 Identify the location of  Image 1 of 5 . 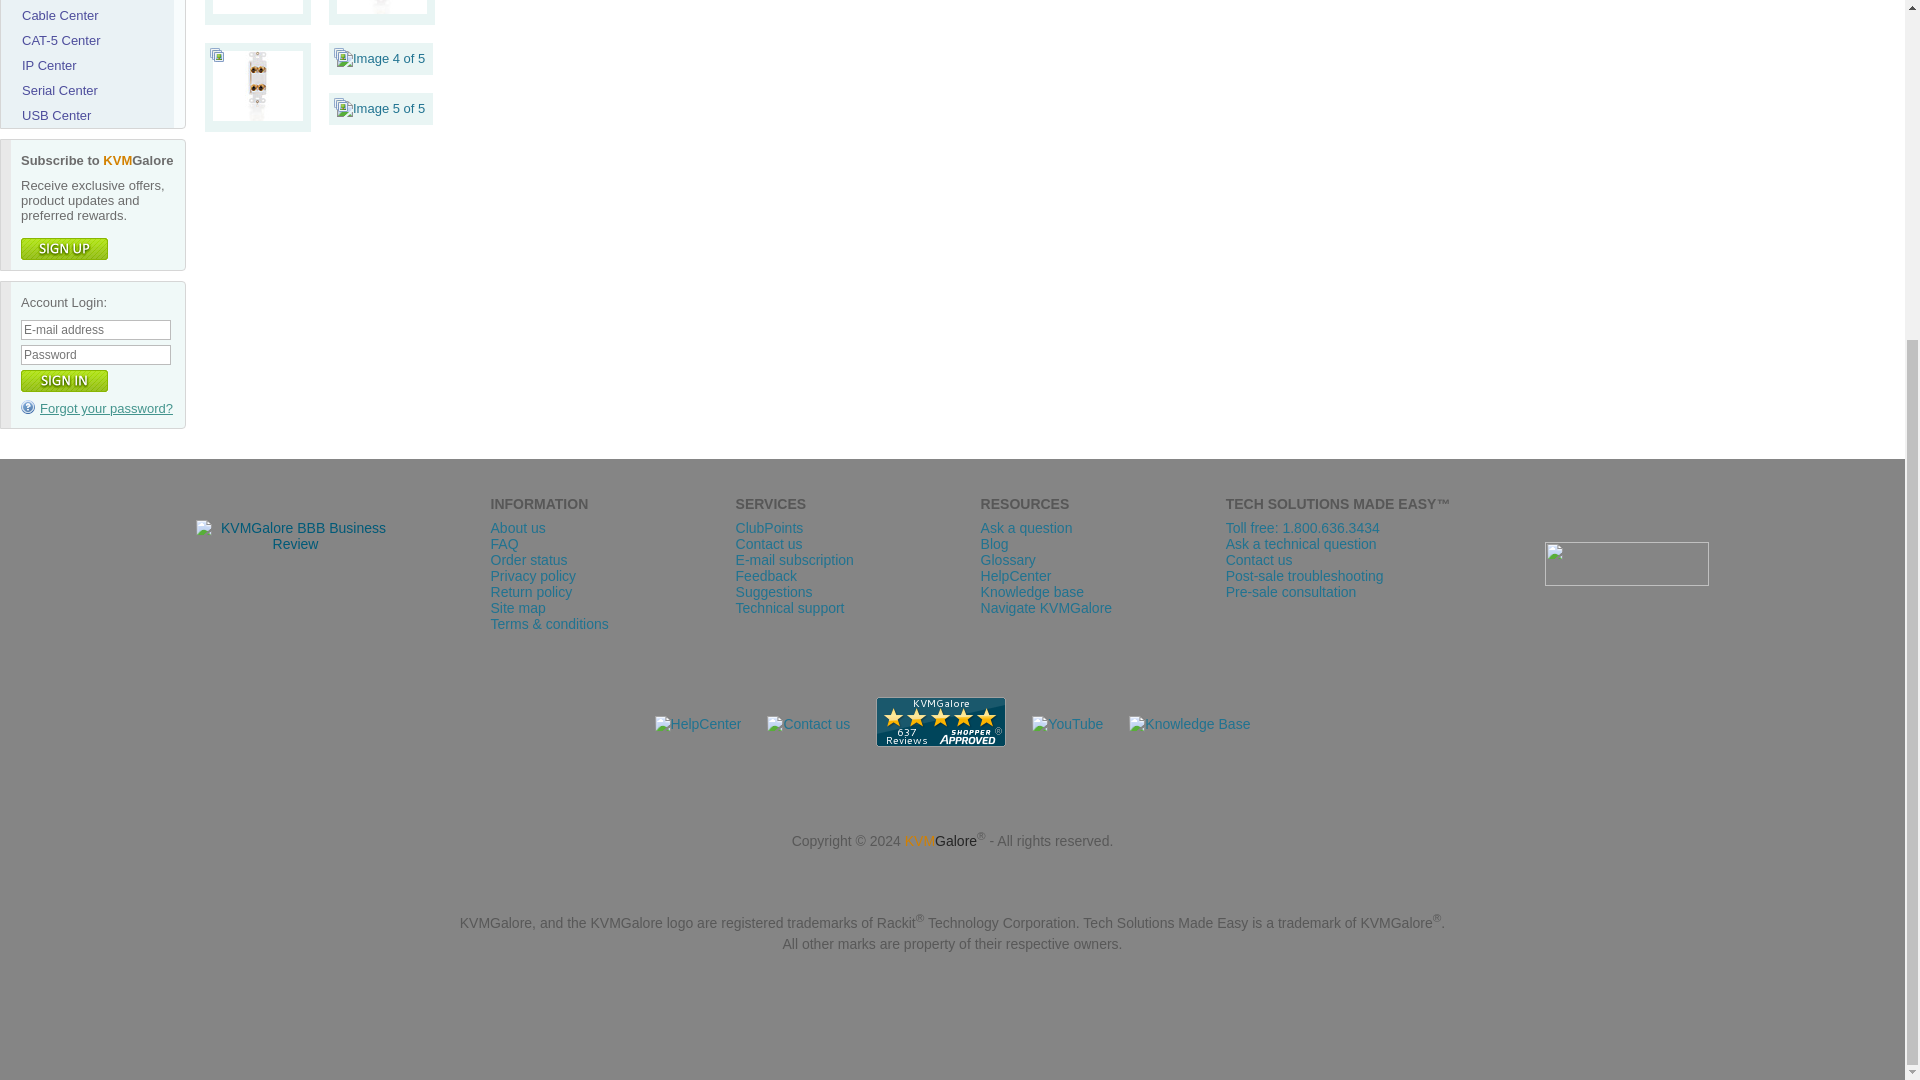
(258, 7).